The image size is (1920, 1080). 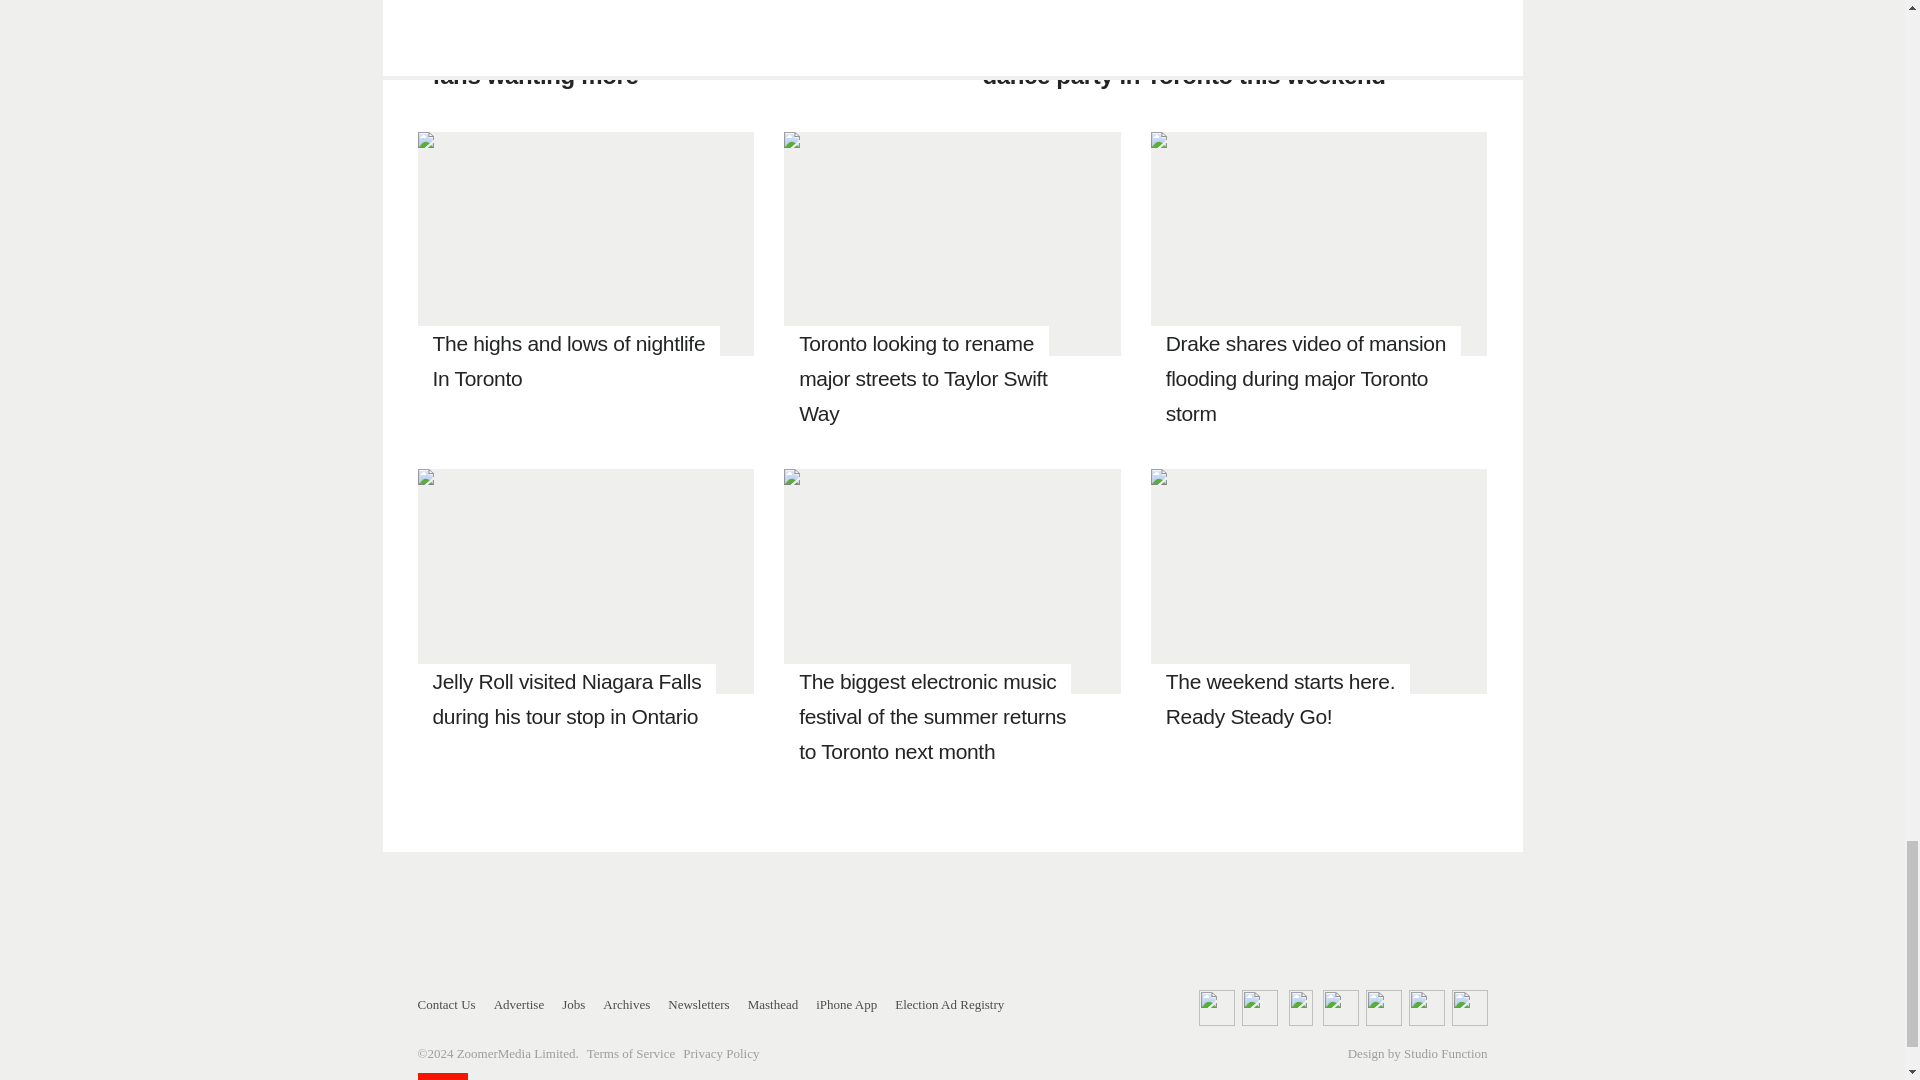 What do you see at coordinates (447, 1004) in the screenshot?
I see `Contact Us` at bounding box center [447, 1004].